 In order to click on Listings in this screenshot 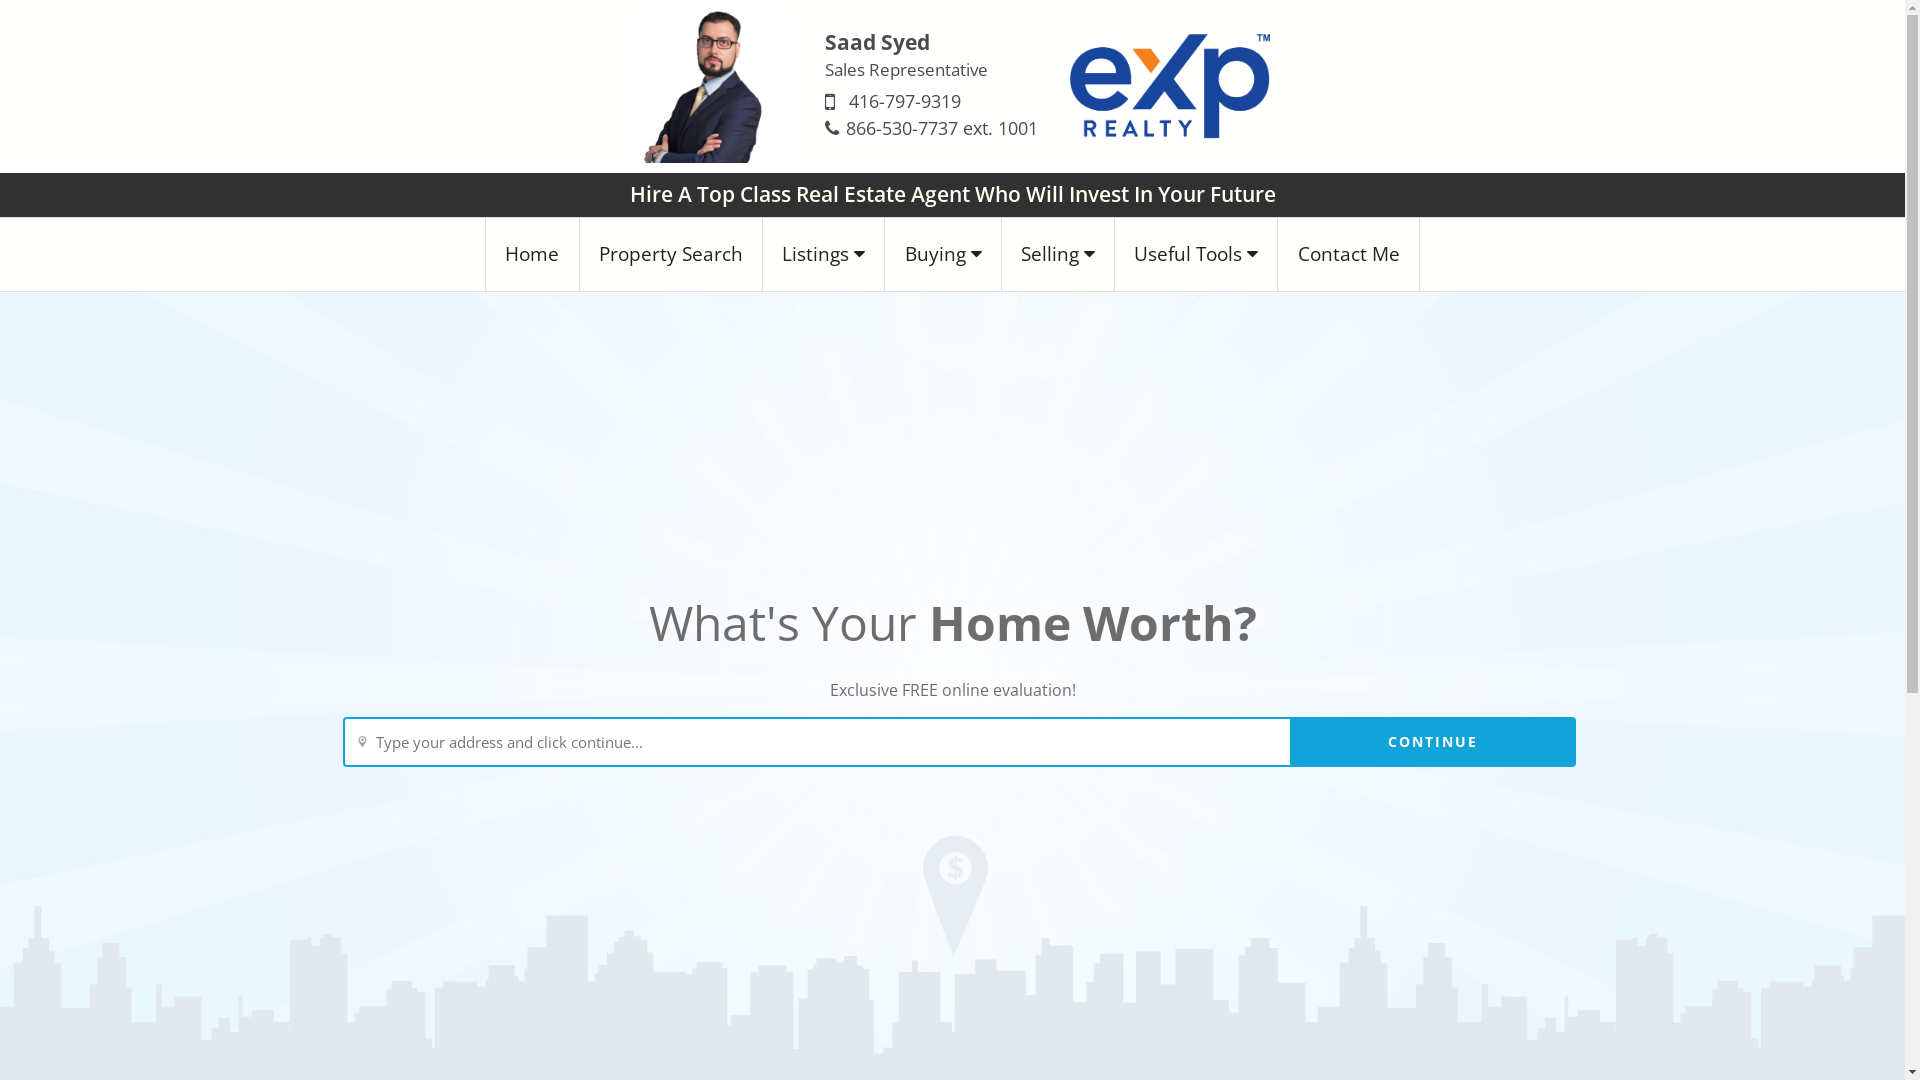, I will do `click(824, 254)`.